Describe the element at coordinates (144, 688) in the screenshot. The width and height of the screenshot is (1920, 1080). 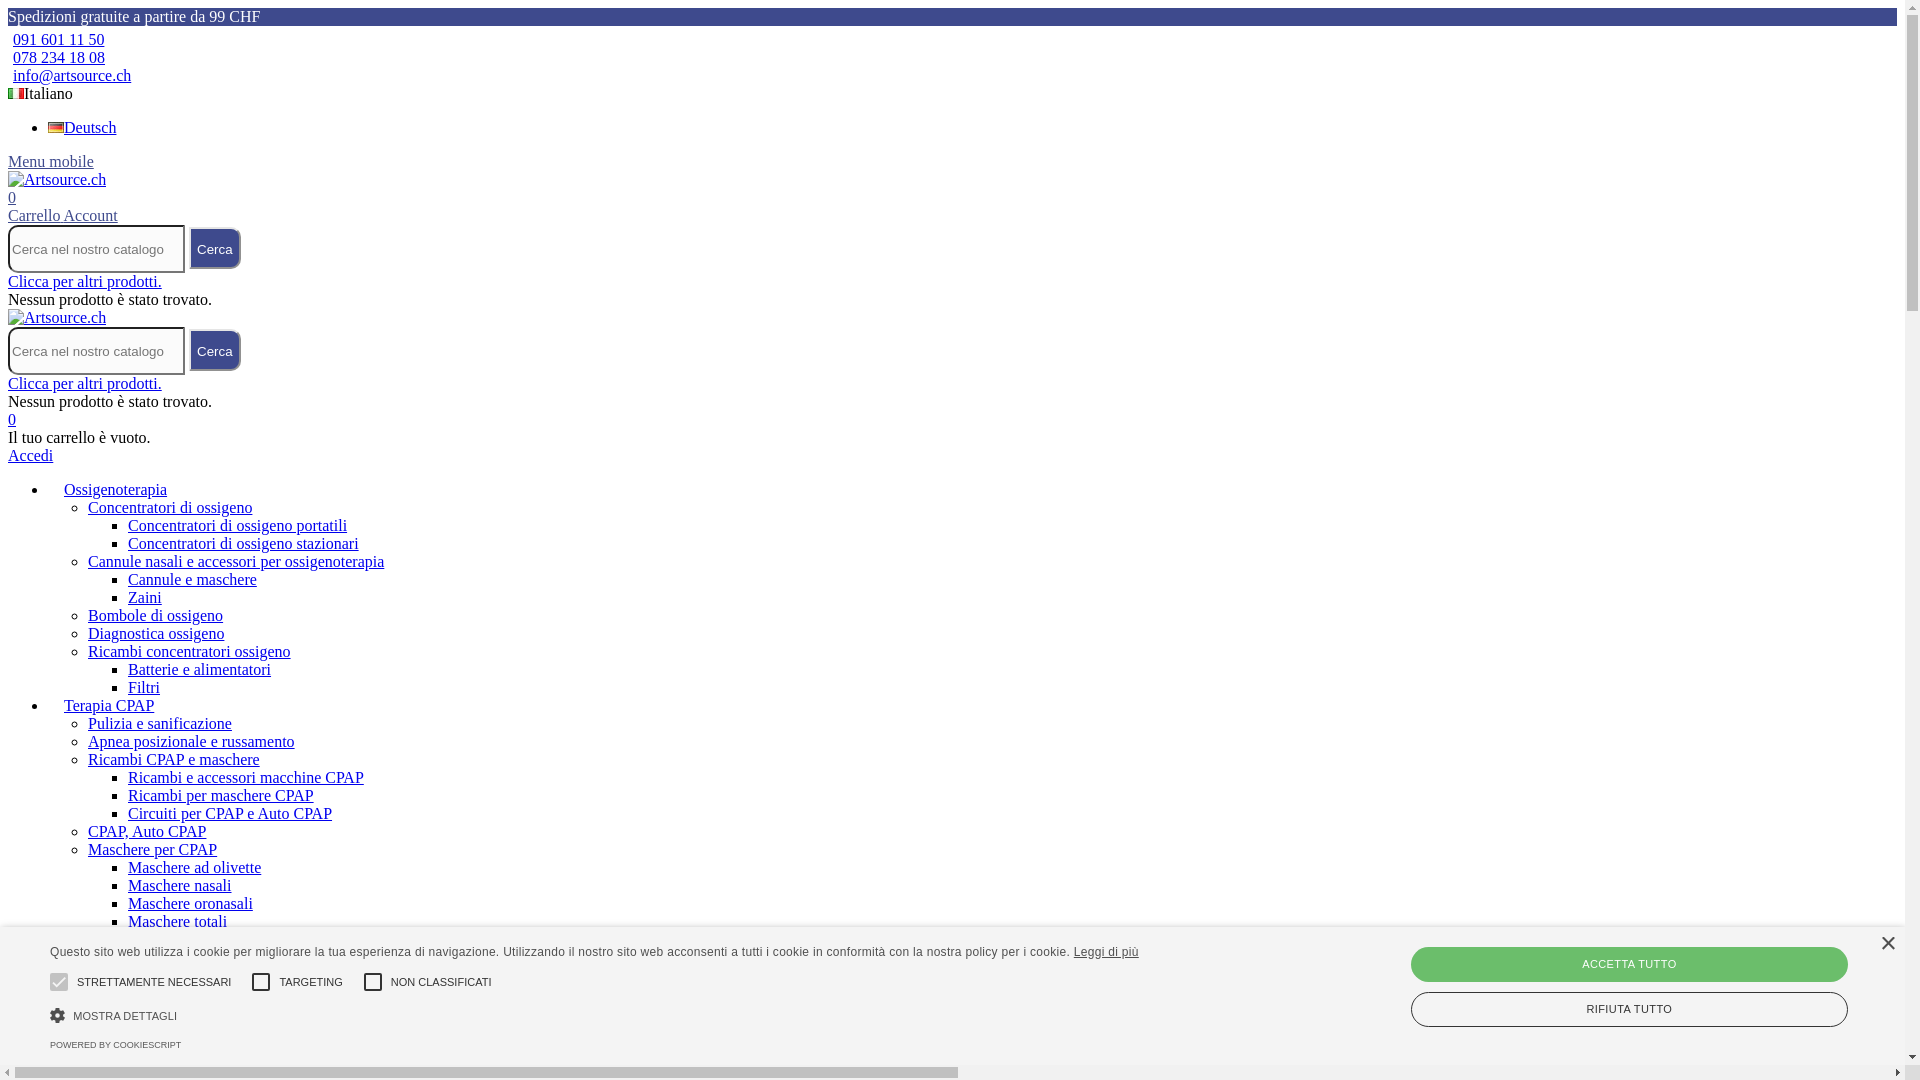
I see `Filtri` at that location.